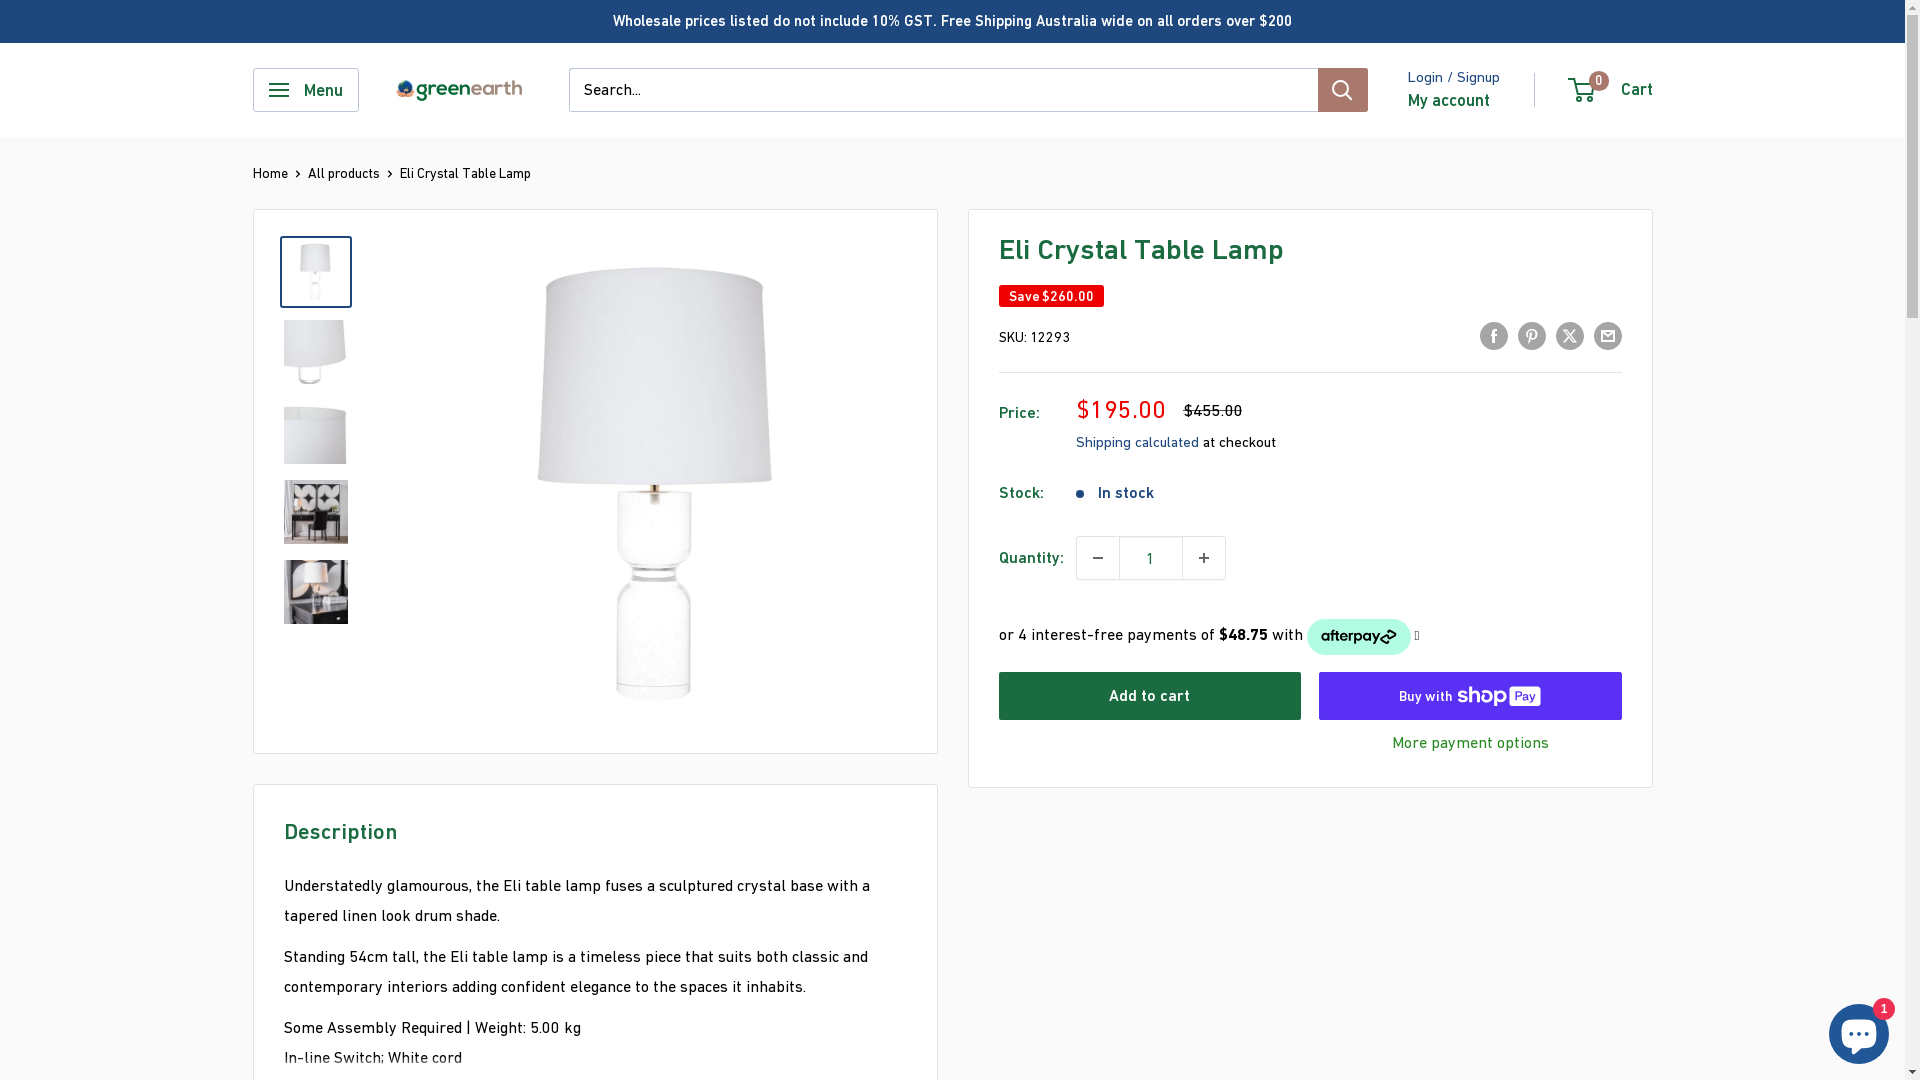  Describe the element at coordinates (1150, 696) in the screenshot. I see `Add to cart` at that location.